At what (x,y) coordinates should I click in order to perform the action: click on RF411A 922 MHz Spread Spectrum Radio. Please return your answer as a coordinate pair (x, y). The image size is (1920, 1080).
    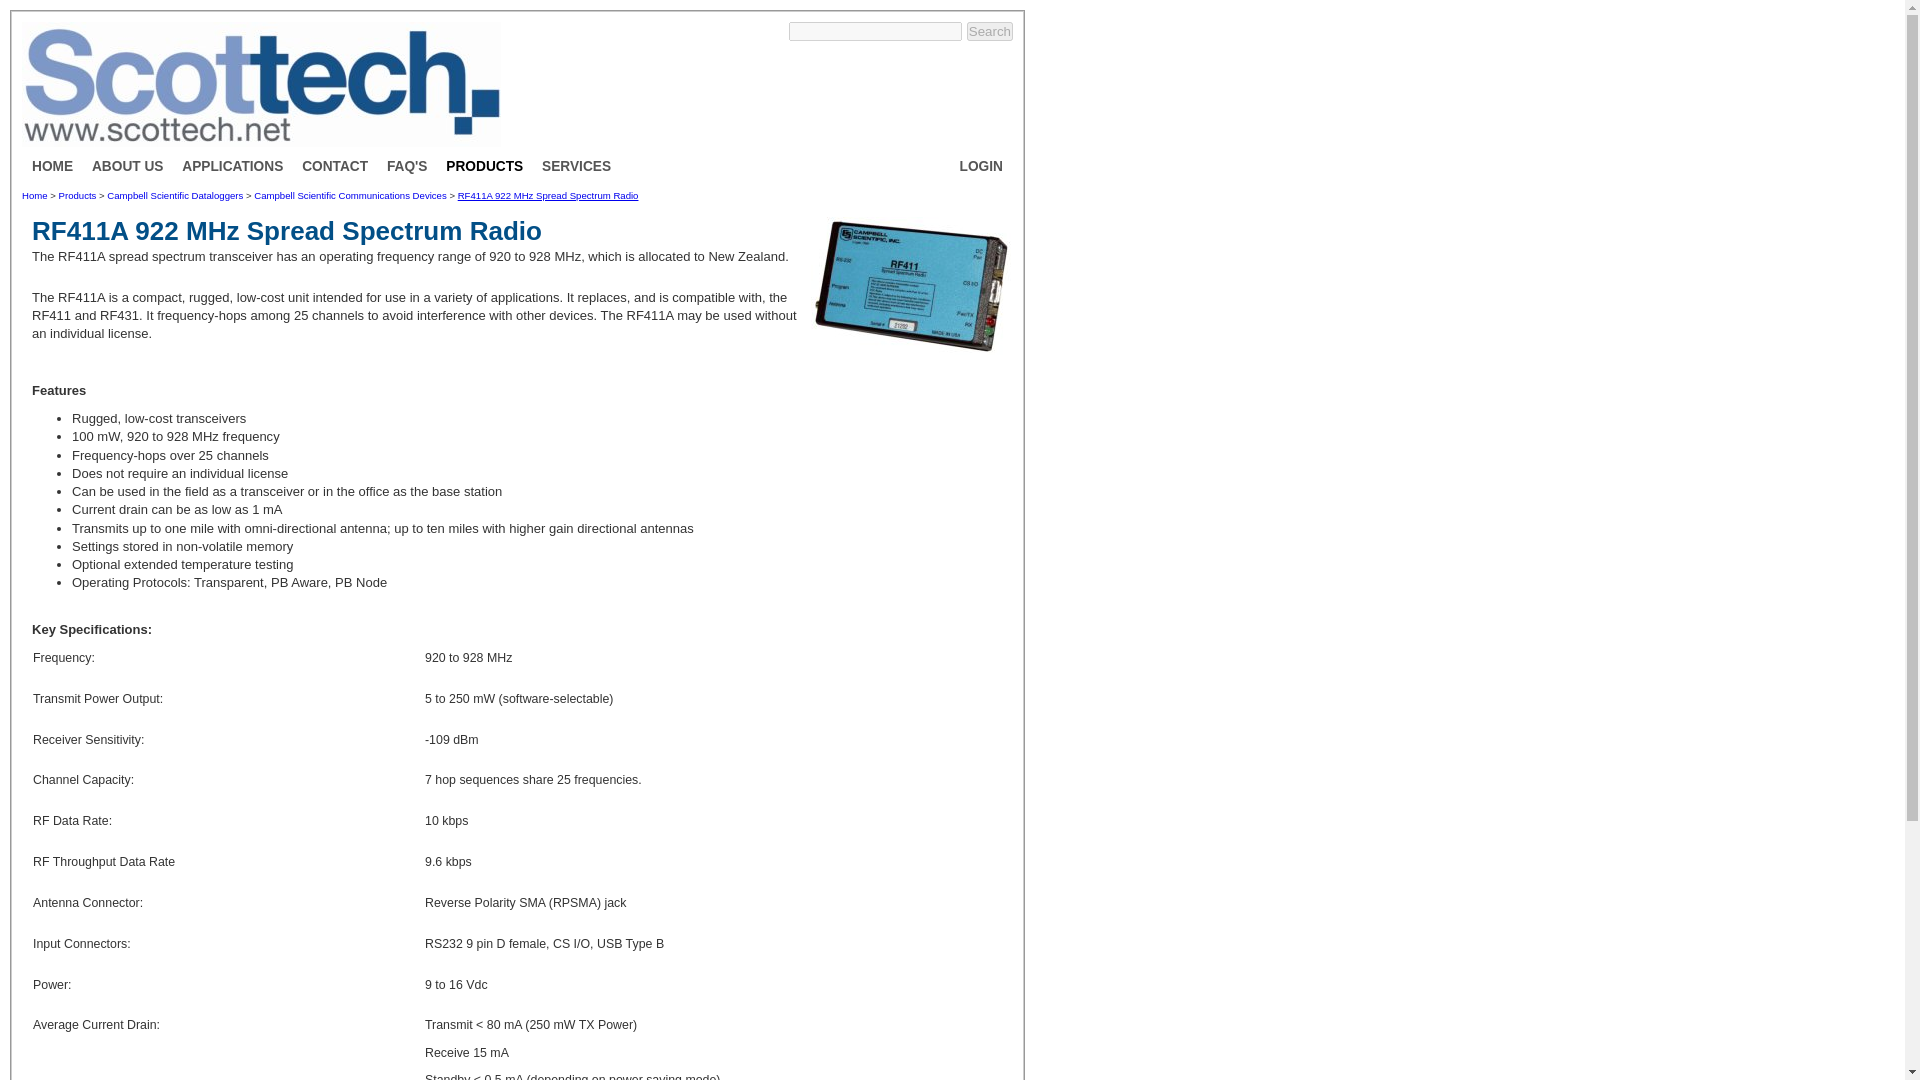
    Looking at the image, I should click on (548, 195).